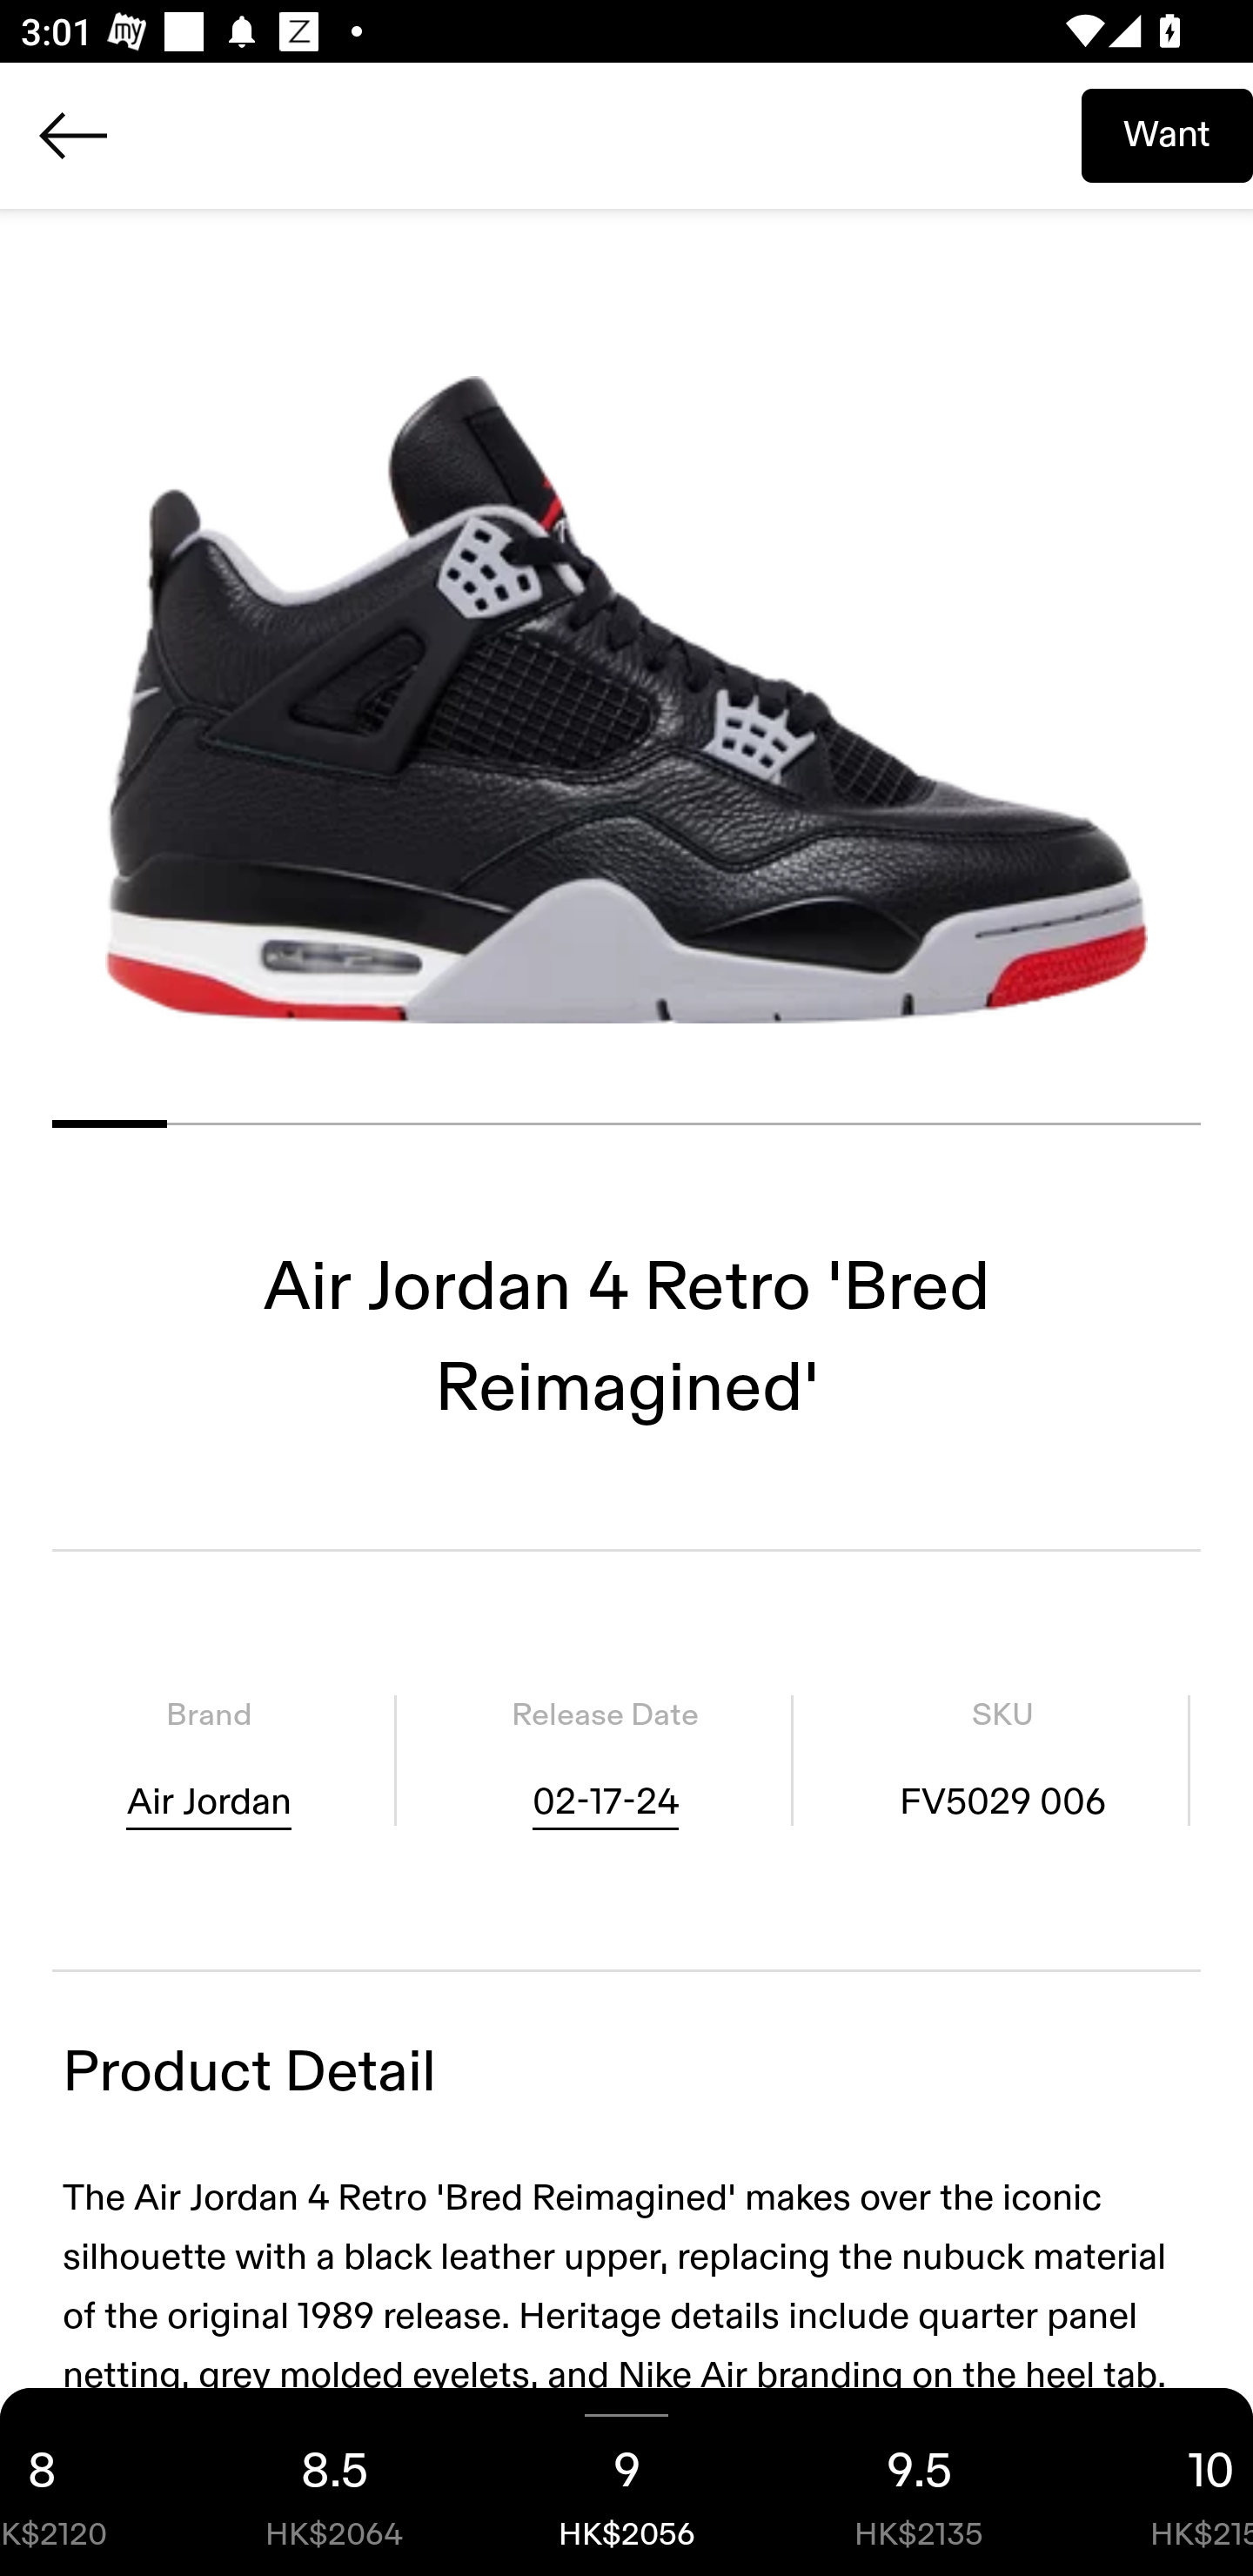  What do you see at coordinates (626, 2482) in the screenshot?
I see `9 HK$2056` at bounding box center [626, 2482].